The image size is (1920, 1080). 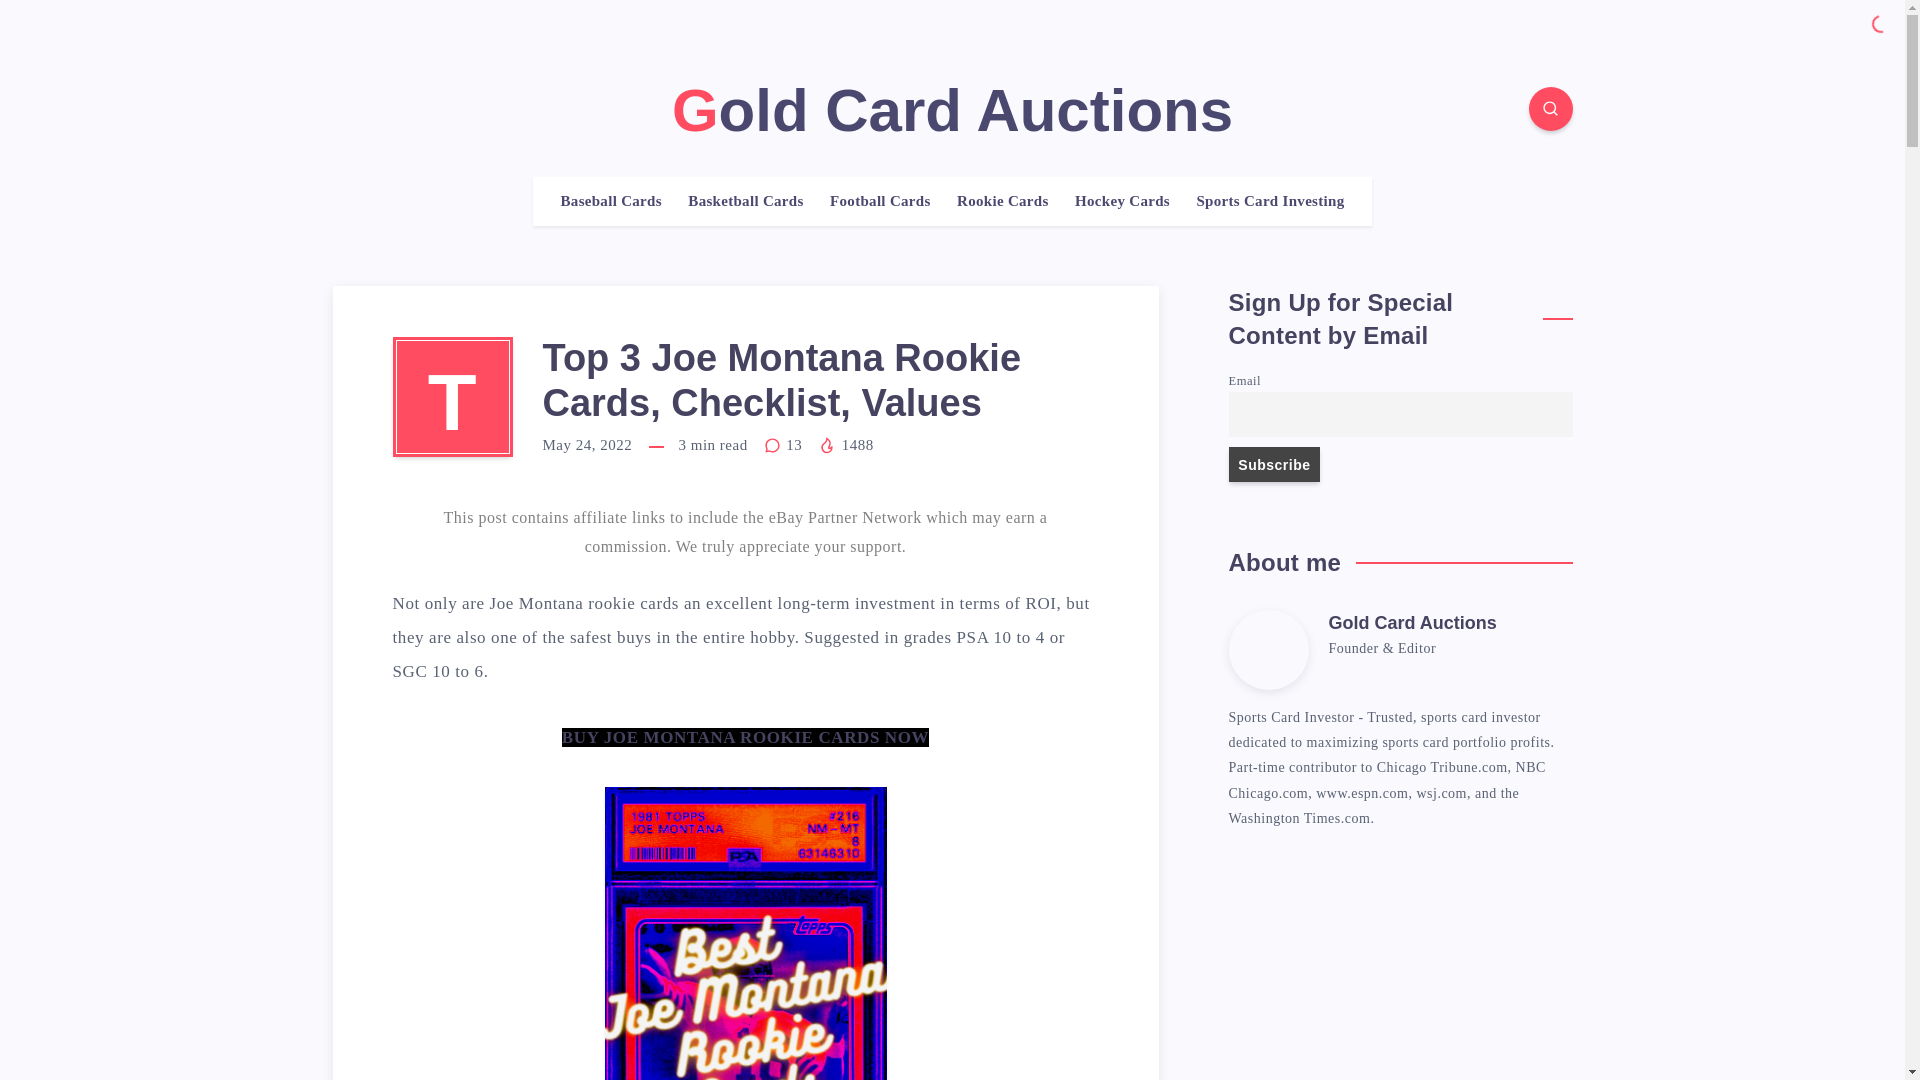 What do you see at coordinates (952, 110) in the screenshot?
I see `Gold Card Auctions` at bounding box center [952, 110].